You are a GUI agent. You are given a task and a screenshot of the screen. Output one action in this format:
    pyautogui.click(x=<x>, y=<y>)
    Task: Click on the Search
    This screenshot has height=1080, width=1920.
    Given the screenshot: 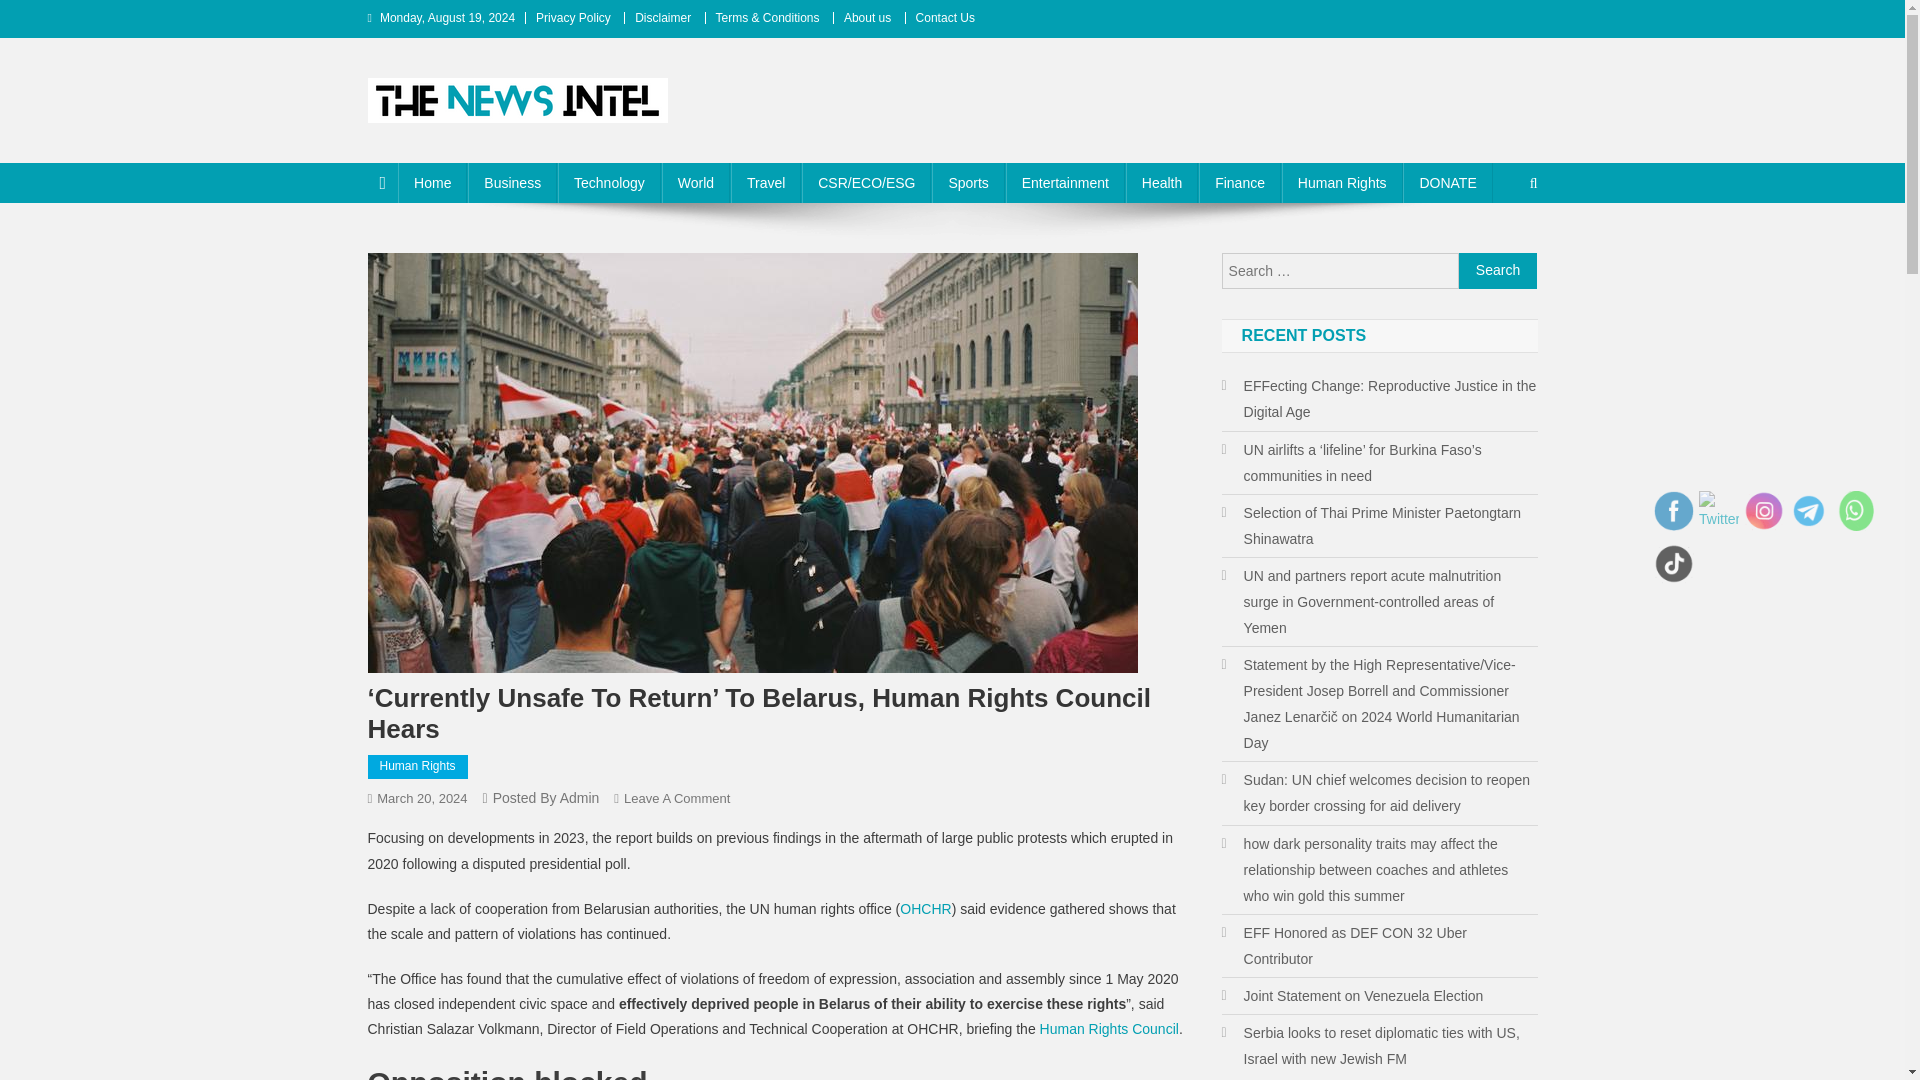 What is the action you would take?
    pyautogui.click(x=1495, y=250)
    